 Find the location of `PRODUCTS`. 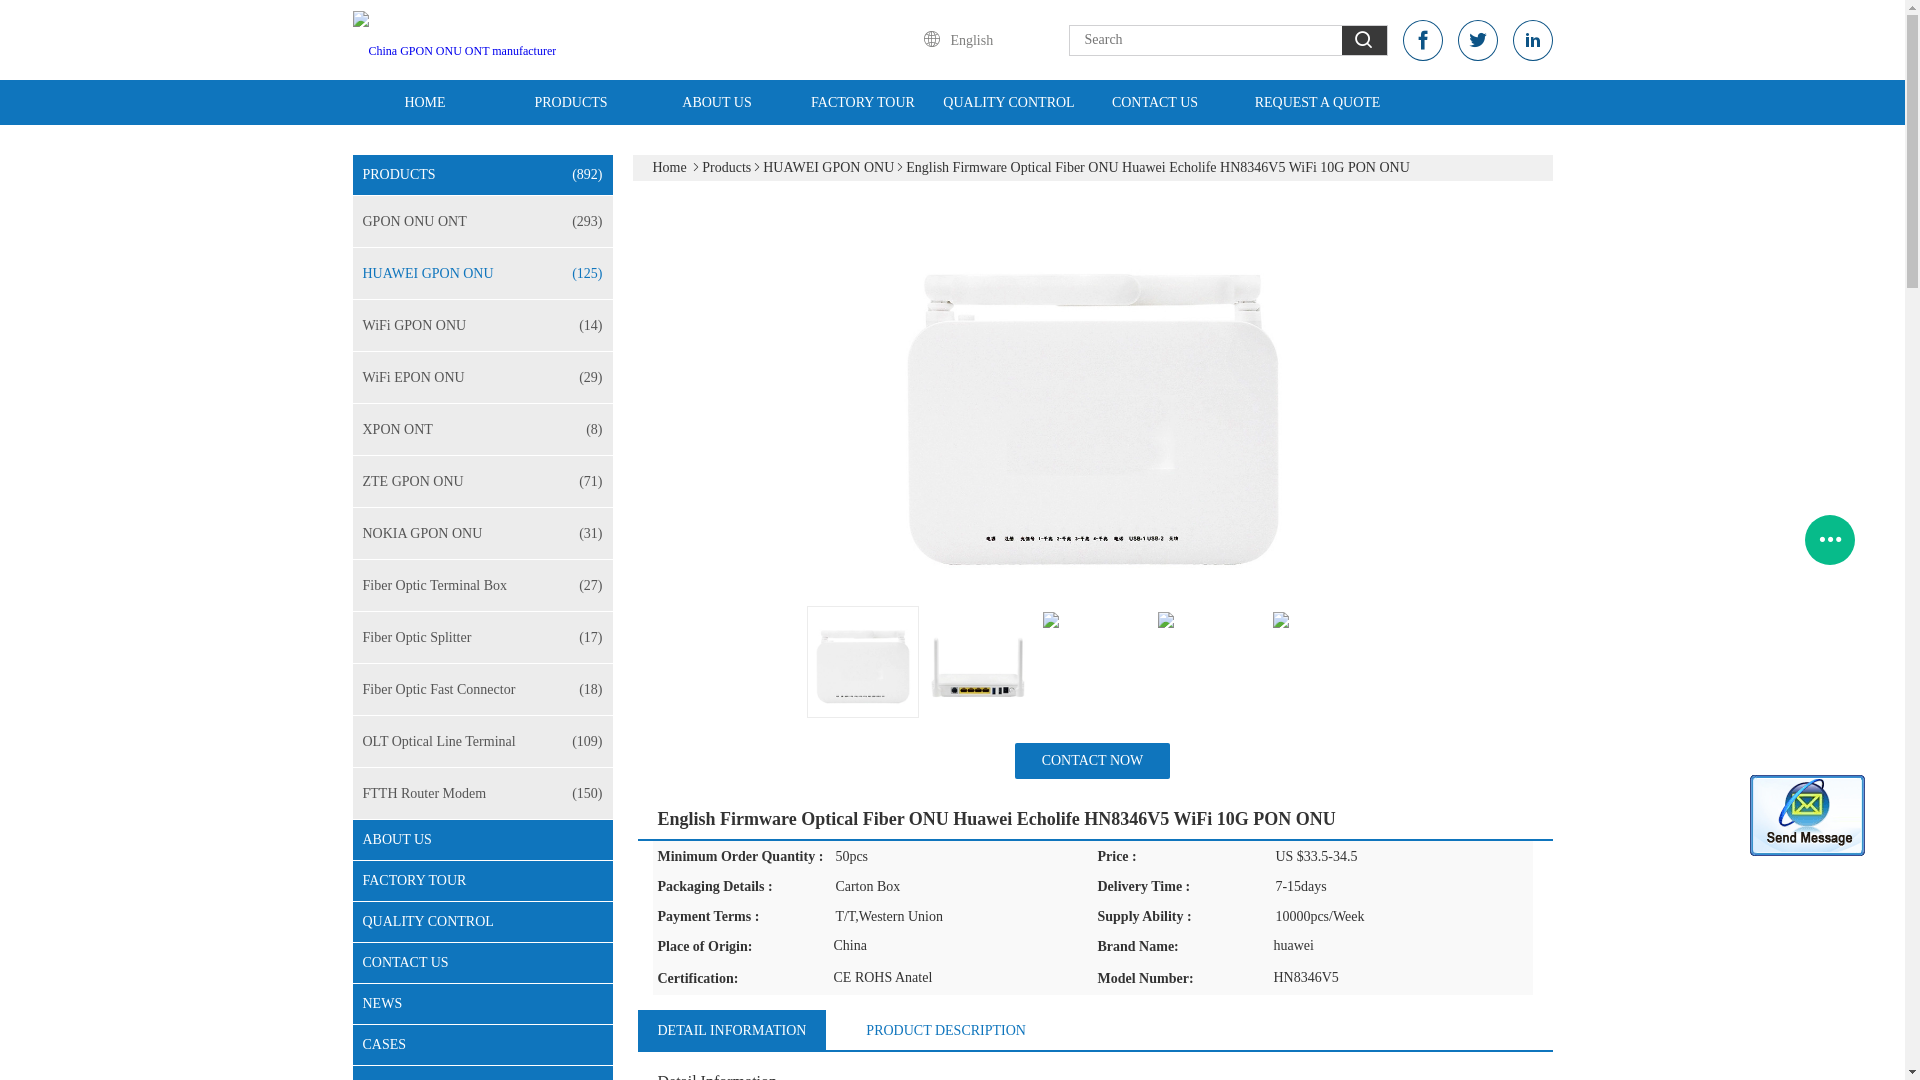

PRODUCTS is located at coordinates (570, 102).